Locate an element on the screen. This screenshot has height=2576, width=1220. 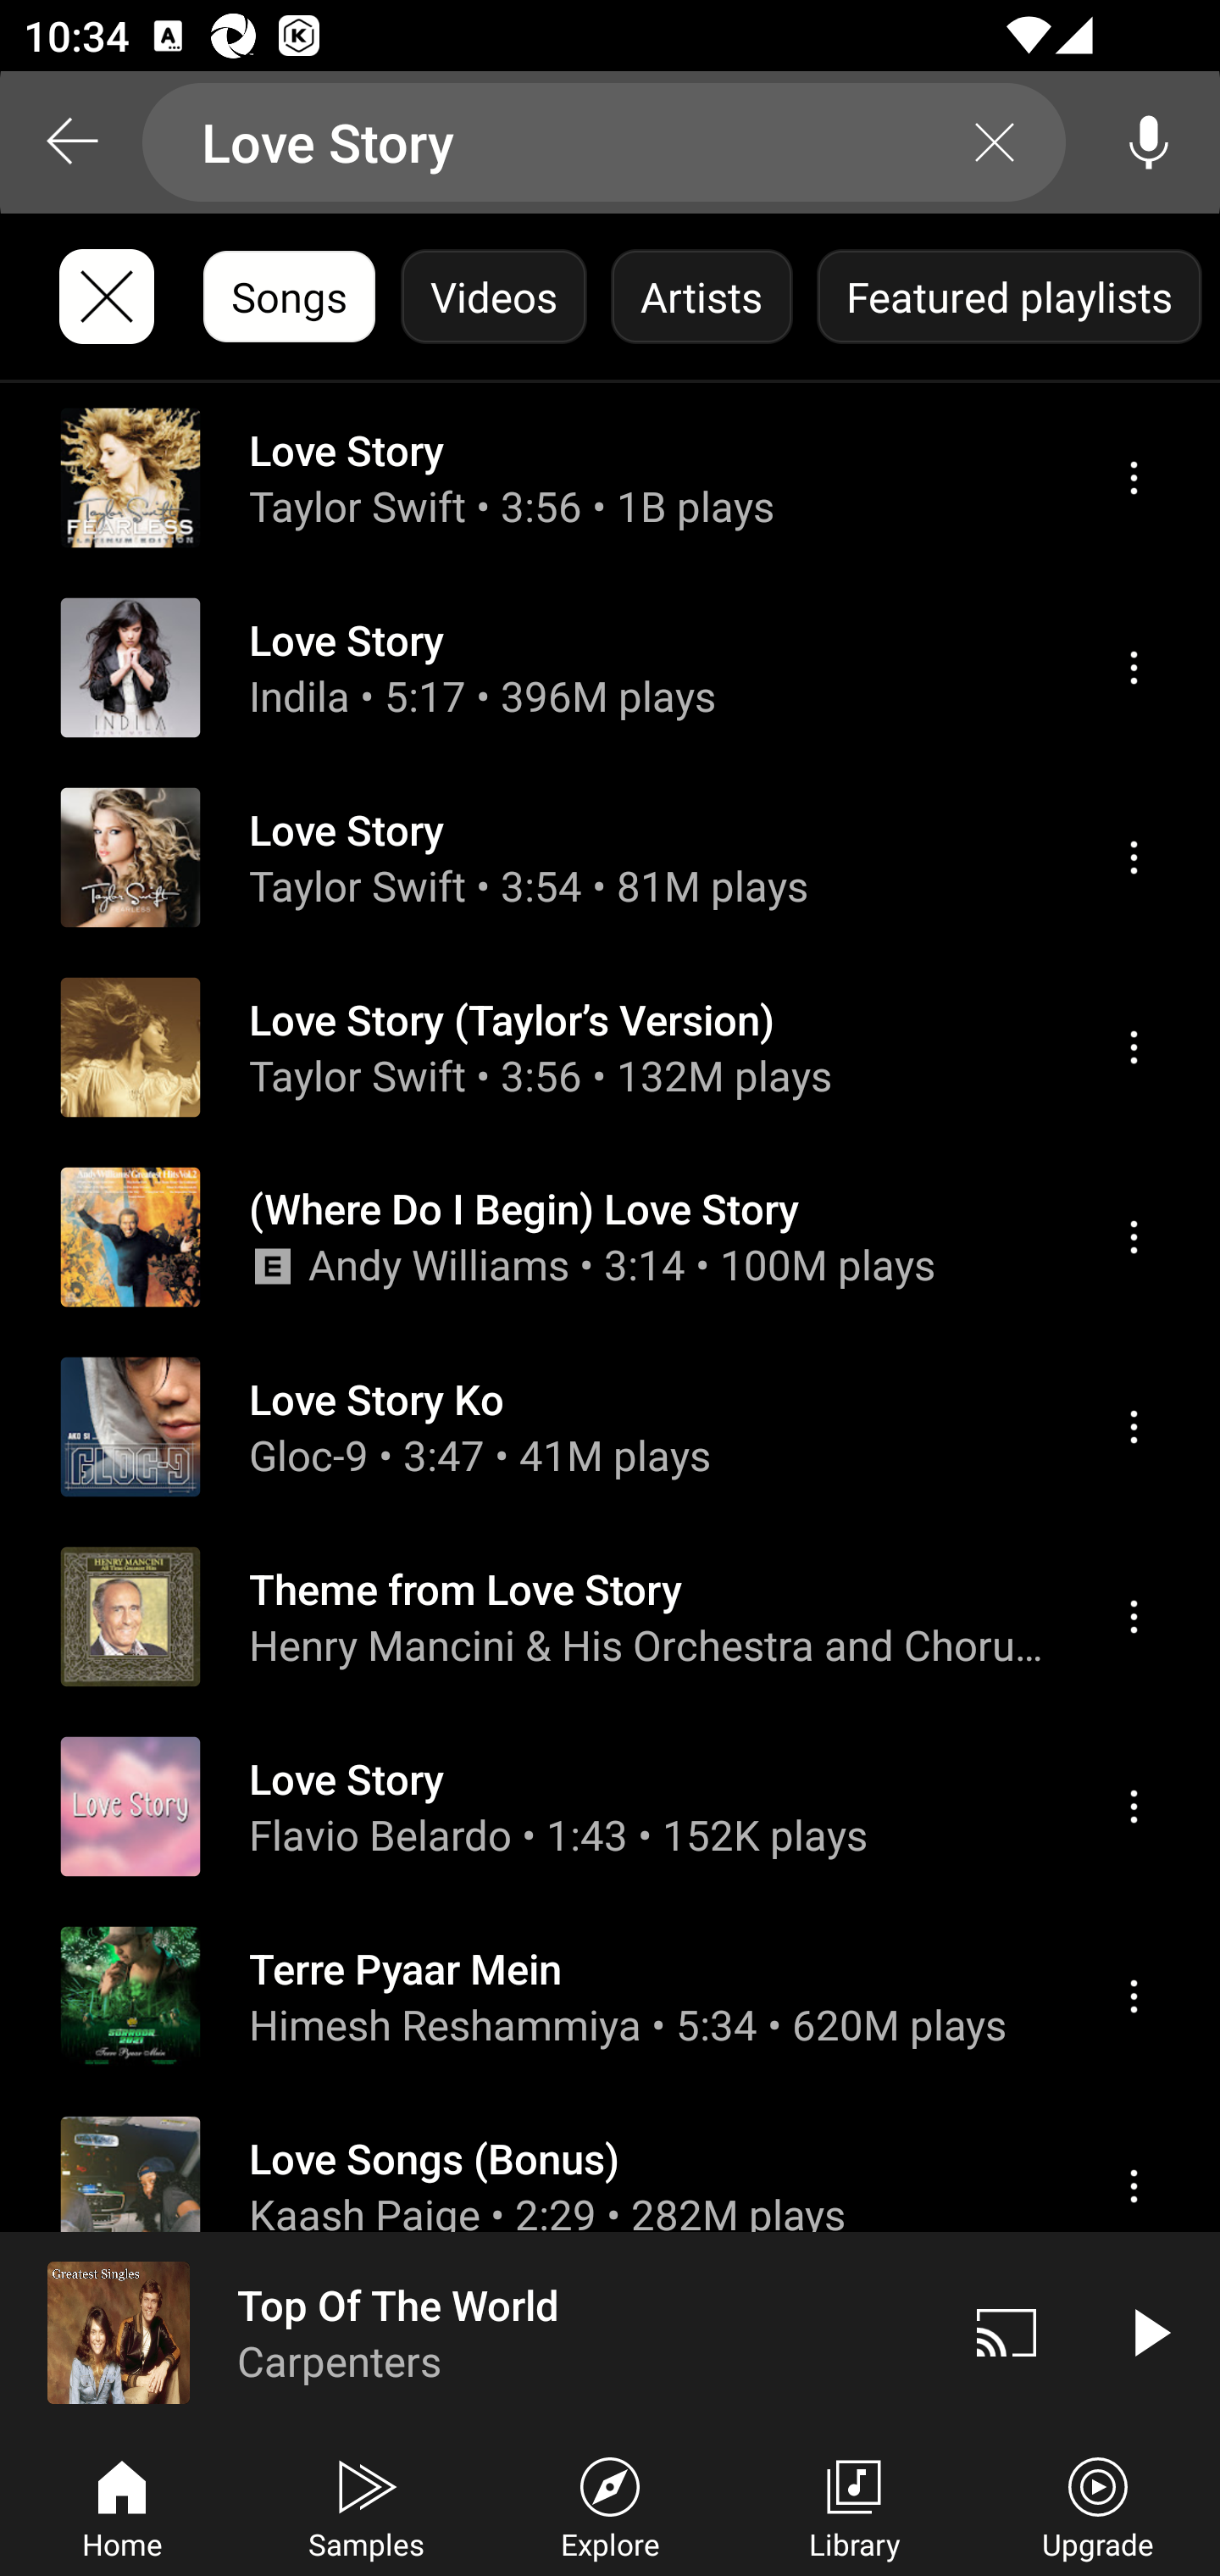
Menu is located at coordinates (1134, 1236).